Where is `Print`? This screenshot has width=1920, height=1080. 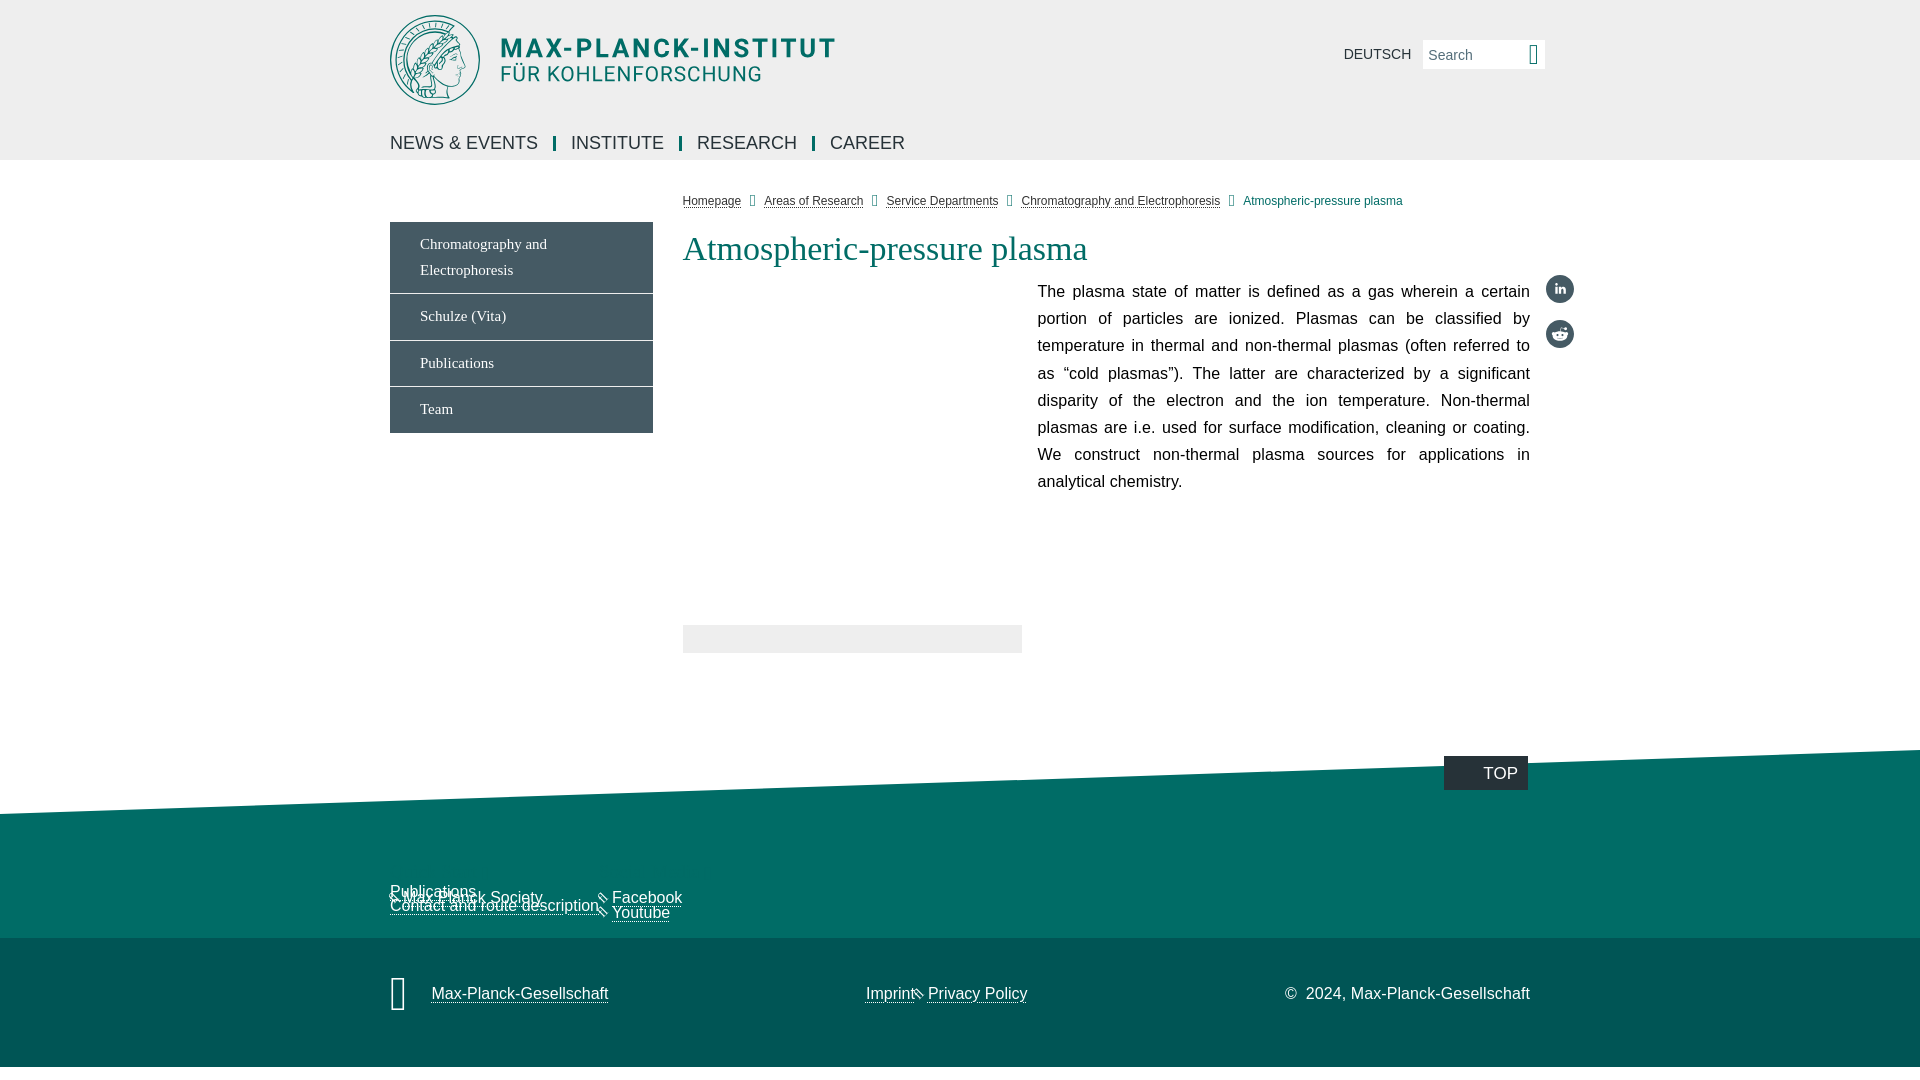
Print is located at coordinates (1560, 514).